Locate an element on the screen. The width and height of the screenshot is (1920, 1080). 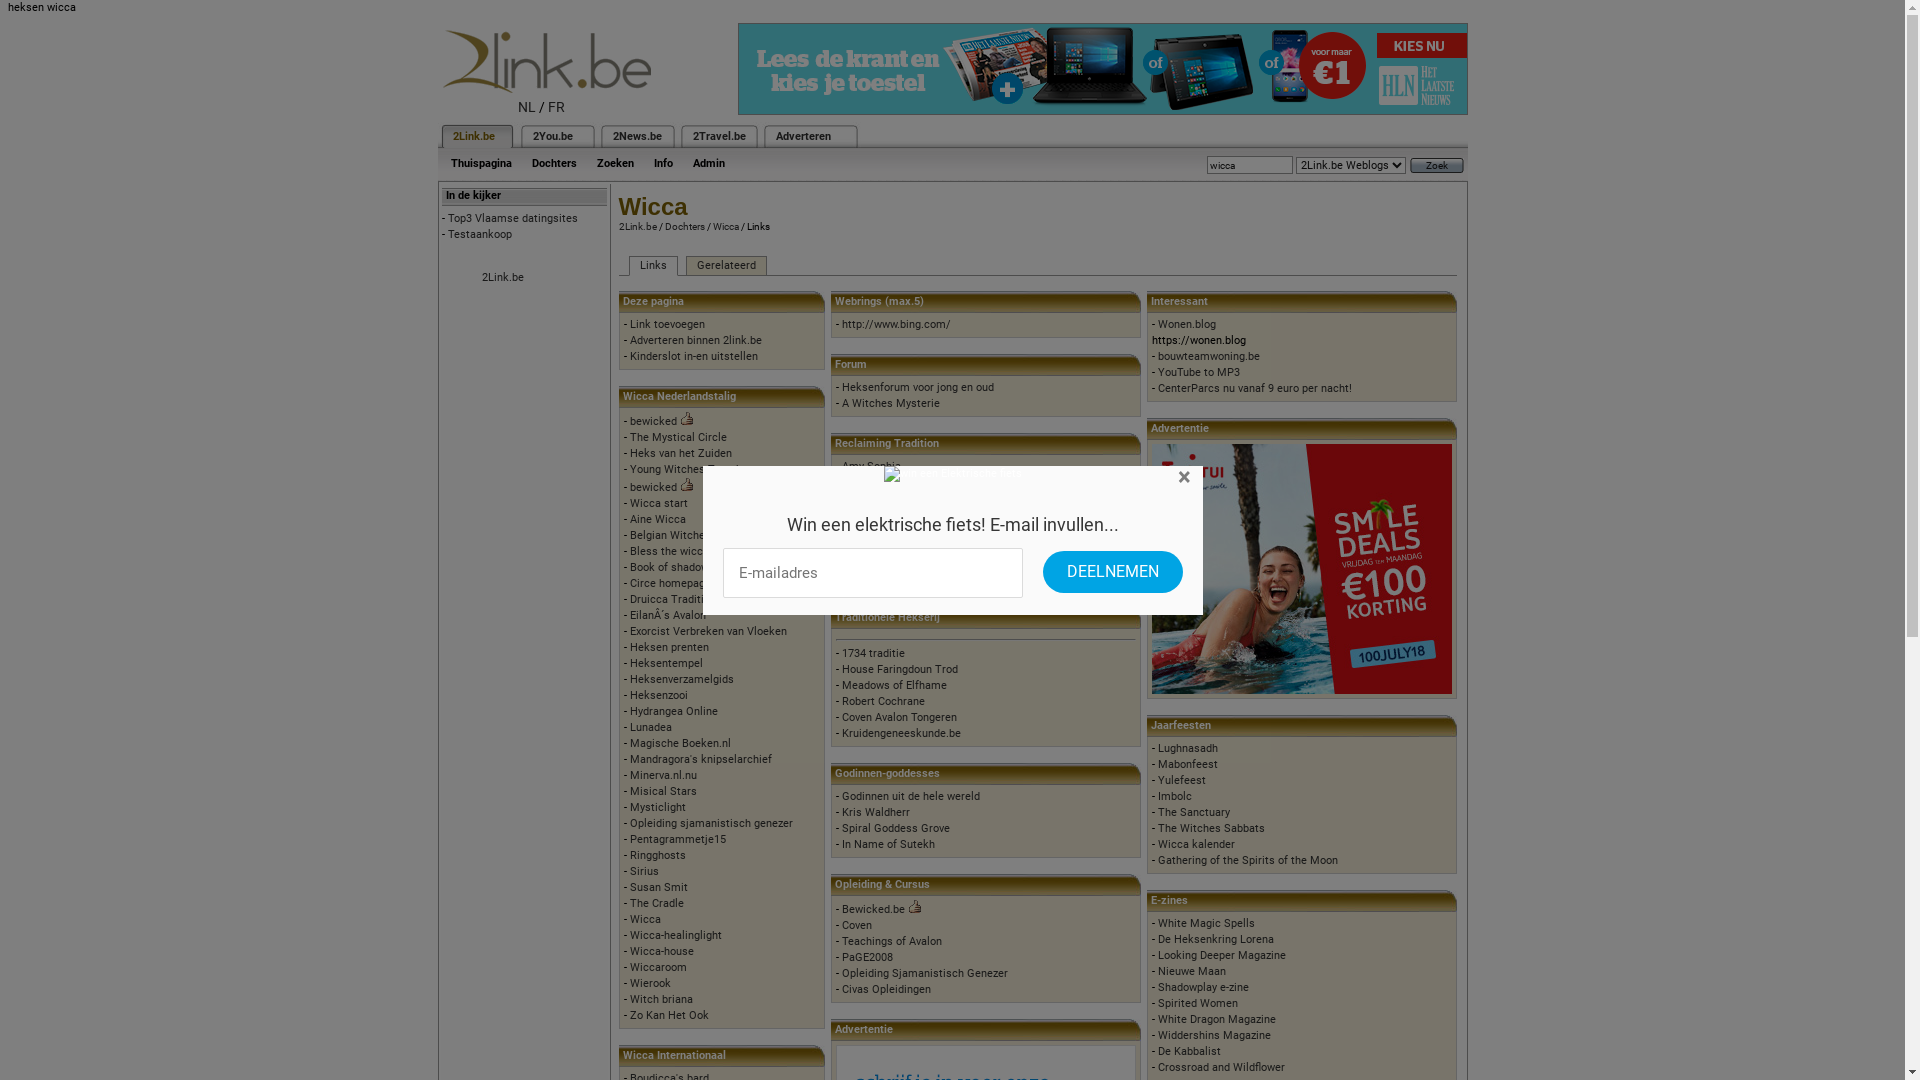
The Witches Sabbats is located at coordinates (1212, 828).